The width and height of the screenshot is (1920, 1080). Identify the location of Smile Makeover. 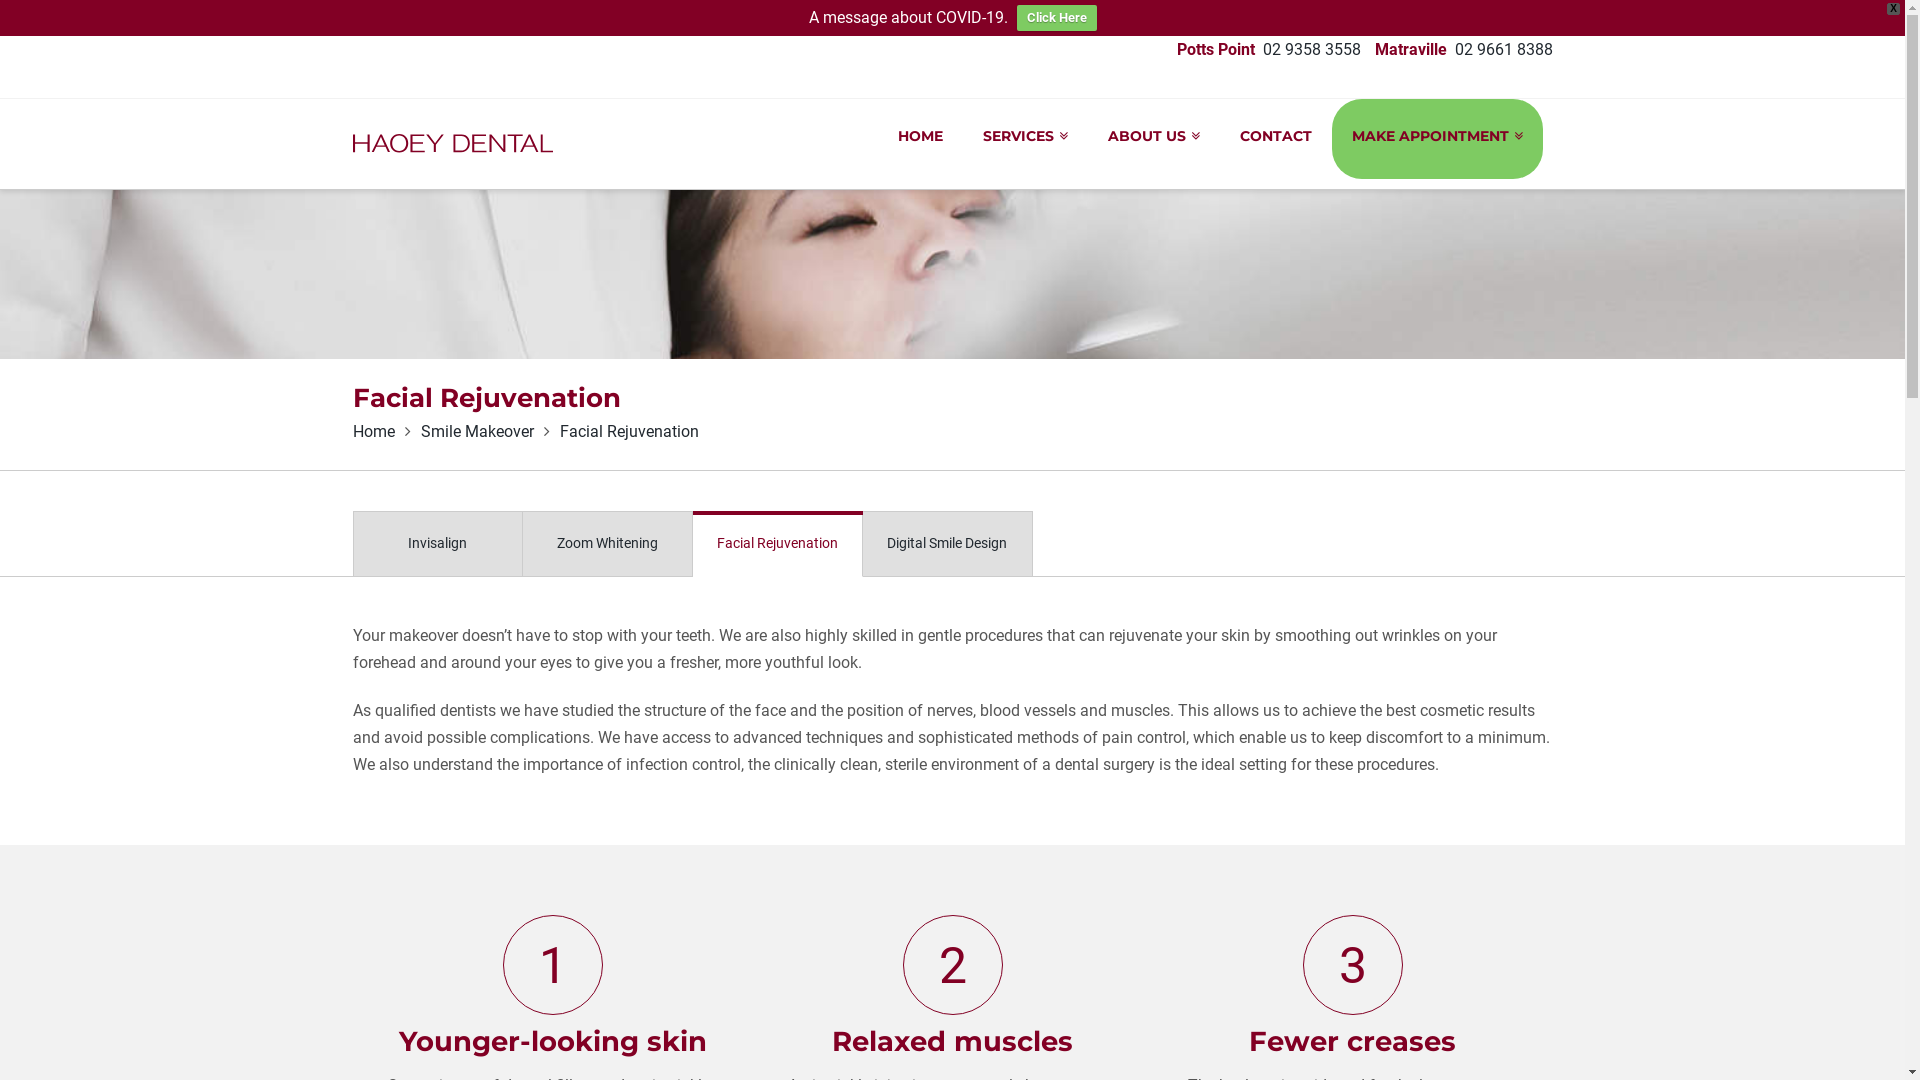
(476, 432).